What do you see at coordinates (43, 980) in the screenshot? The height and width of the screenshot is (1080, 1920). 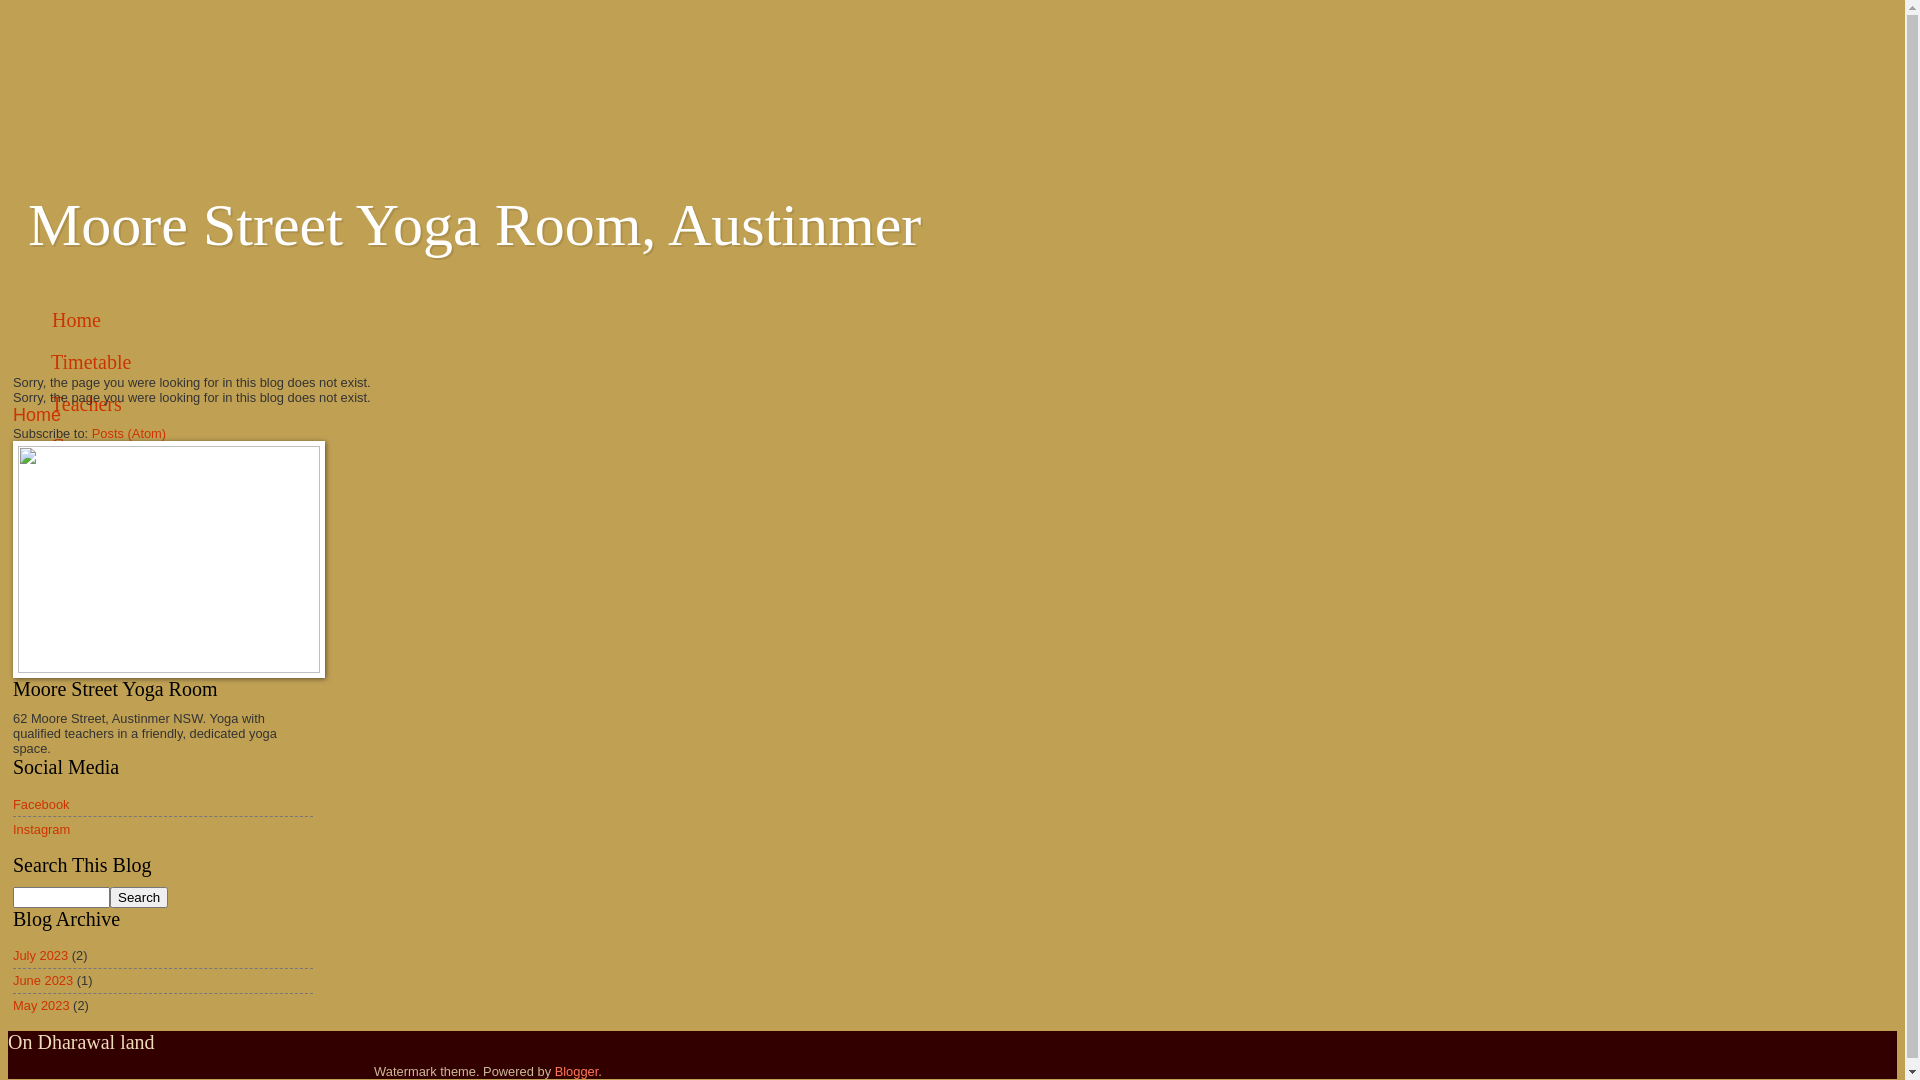 I see `June 2023` at bounding box center [43, 980].